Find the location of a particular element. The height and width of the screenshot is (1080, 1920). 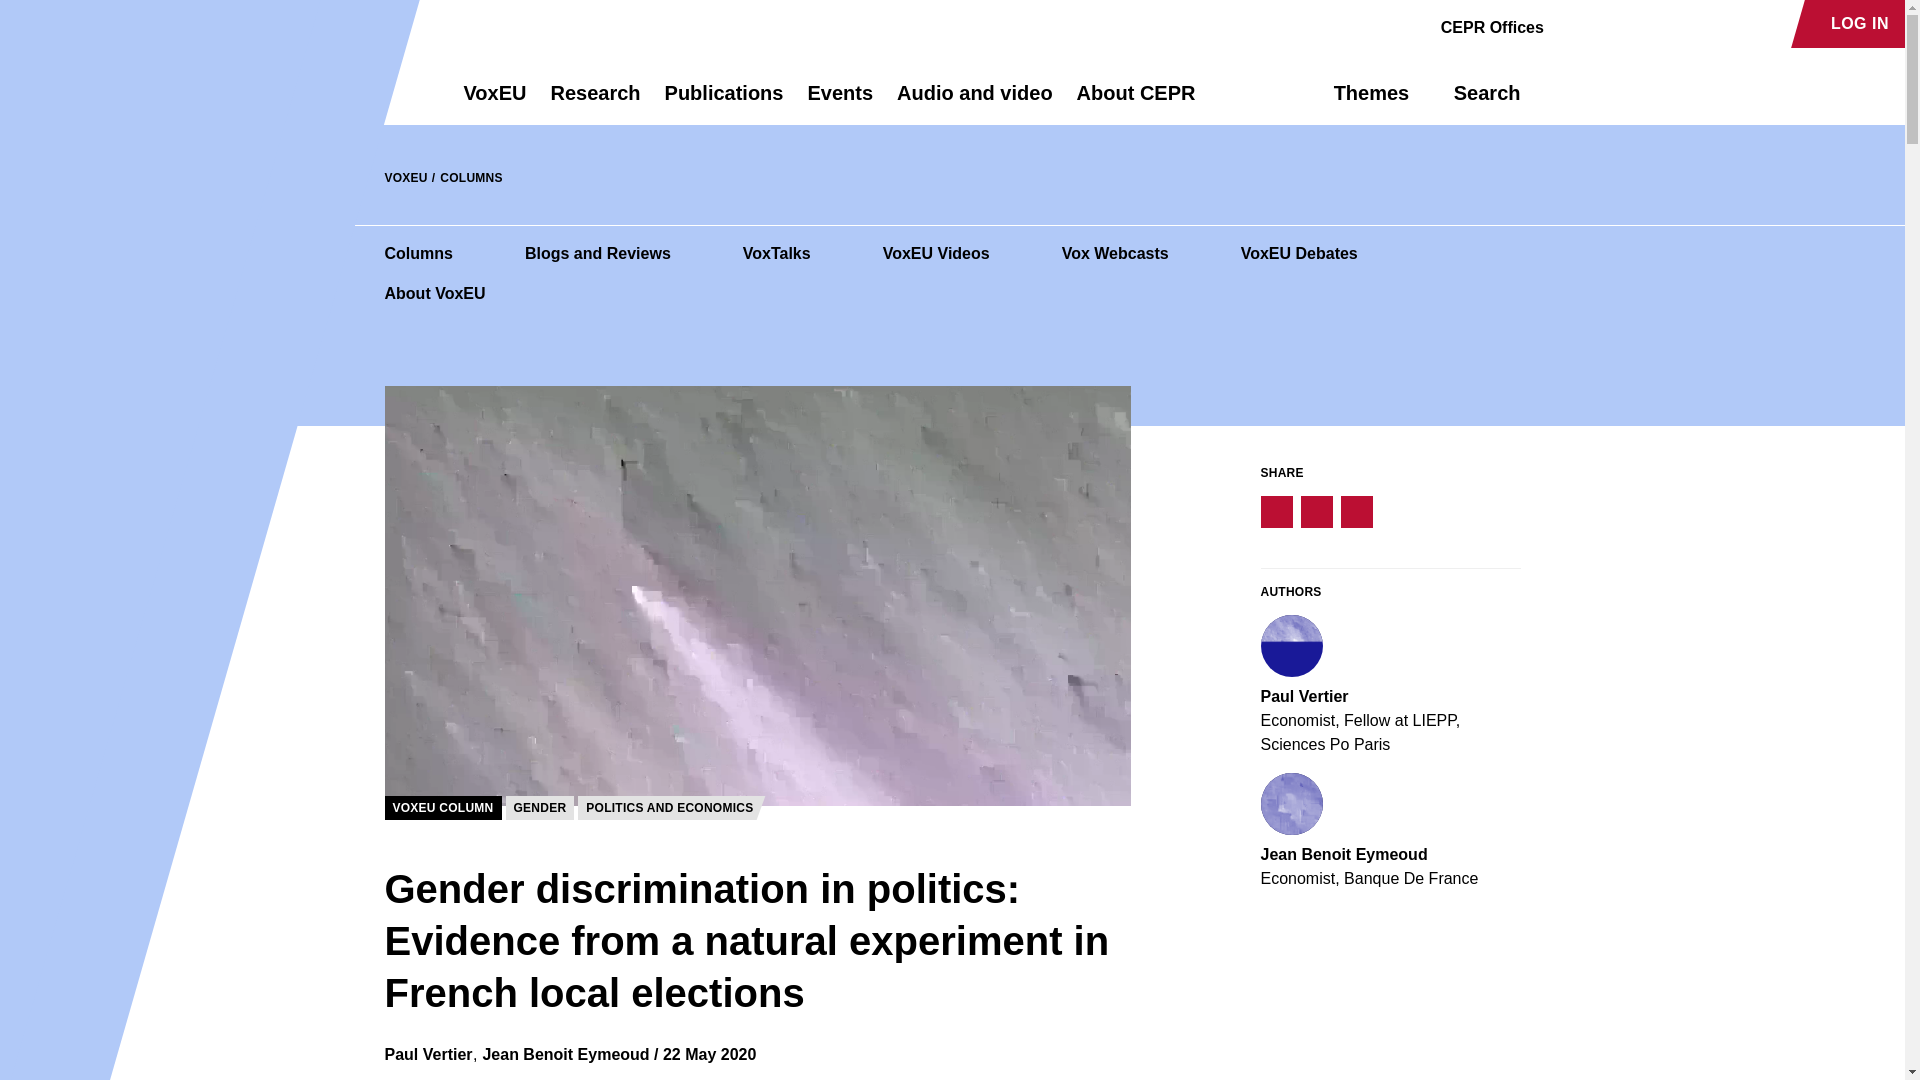

Go to Audioboom profile is located at coordinates (1606, 24).